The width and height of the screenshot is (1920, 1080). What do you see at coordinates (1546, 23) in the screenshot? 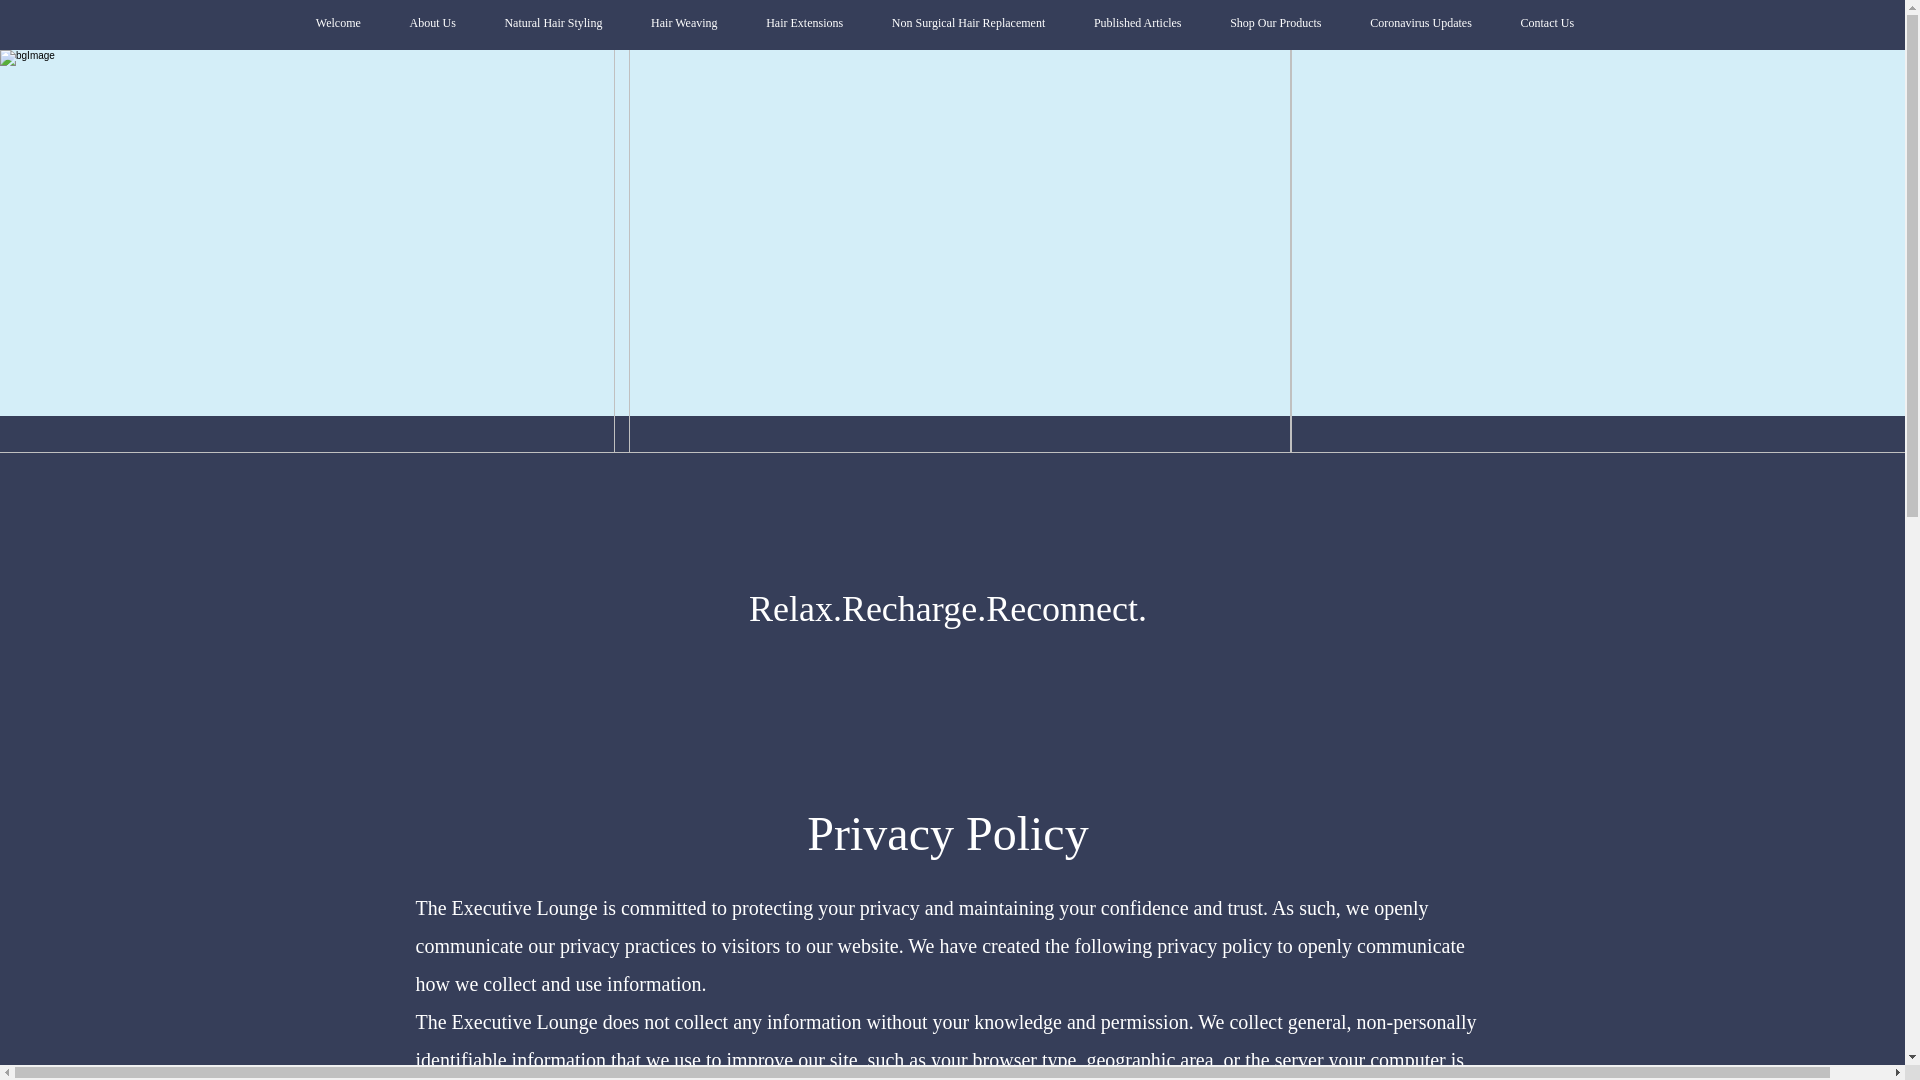
I see `Contact Us` at bounding box center [1546, 23].